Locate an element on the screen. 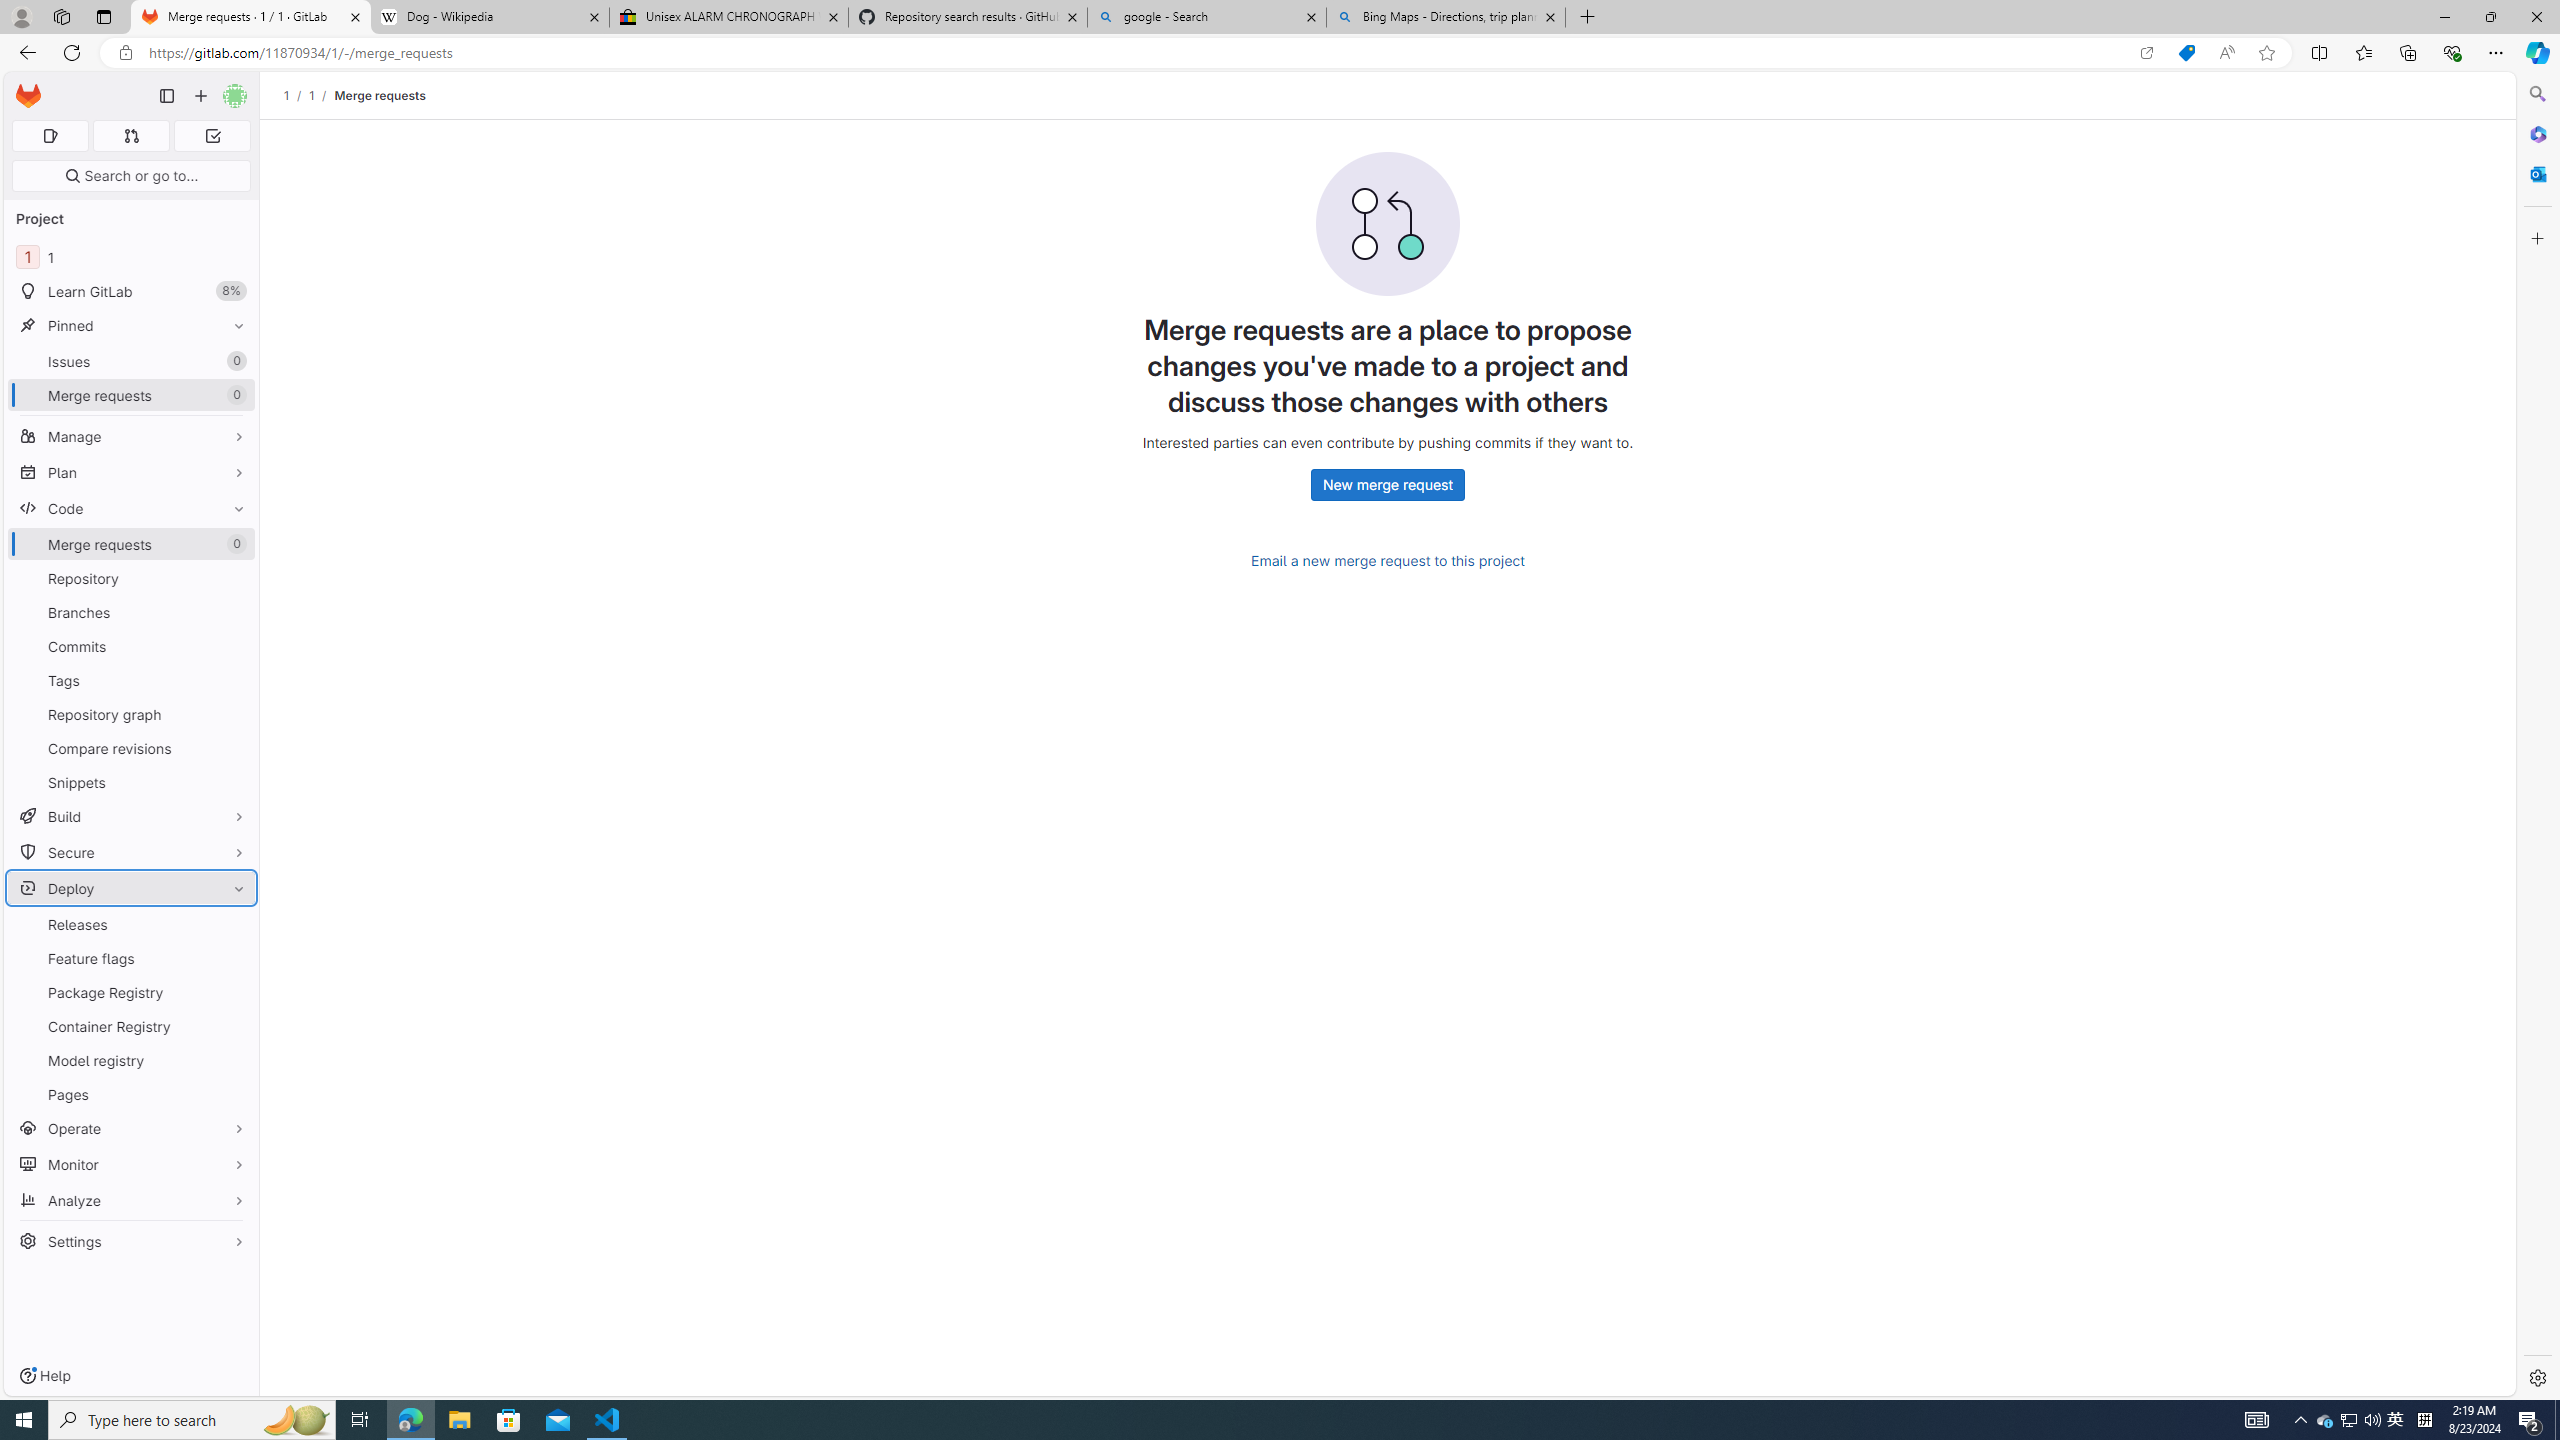 This screenshot has height=1440, width=2560. Pin Snippets is located at coordinates (234, 782).